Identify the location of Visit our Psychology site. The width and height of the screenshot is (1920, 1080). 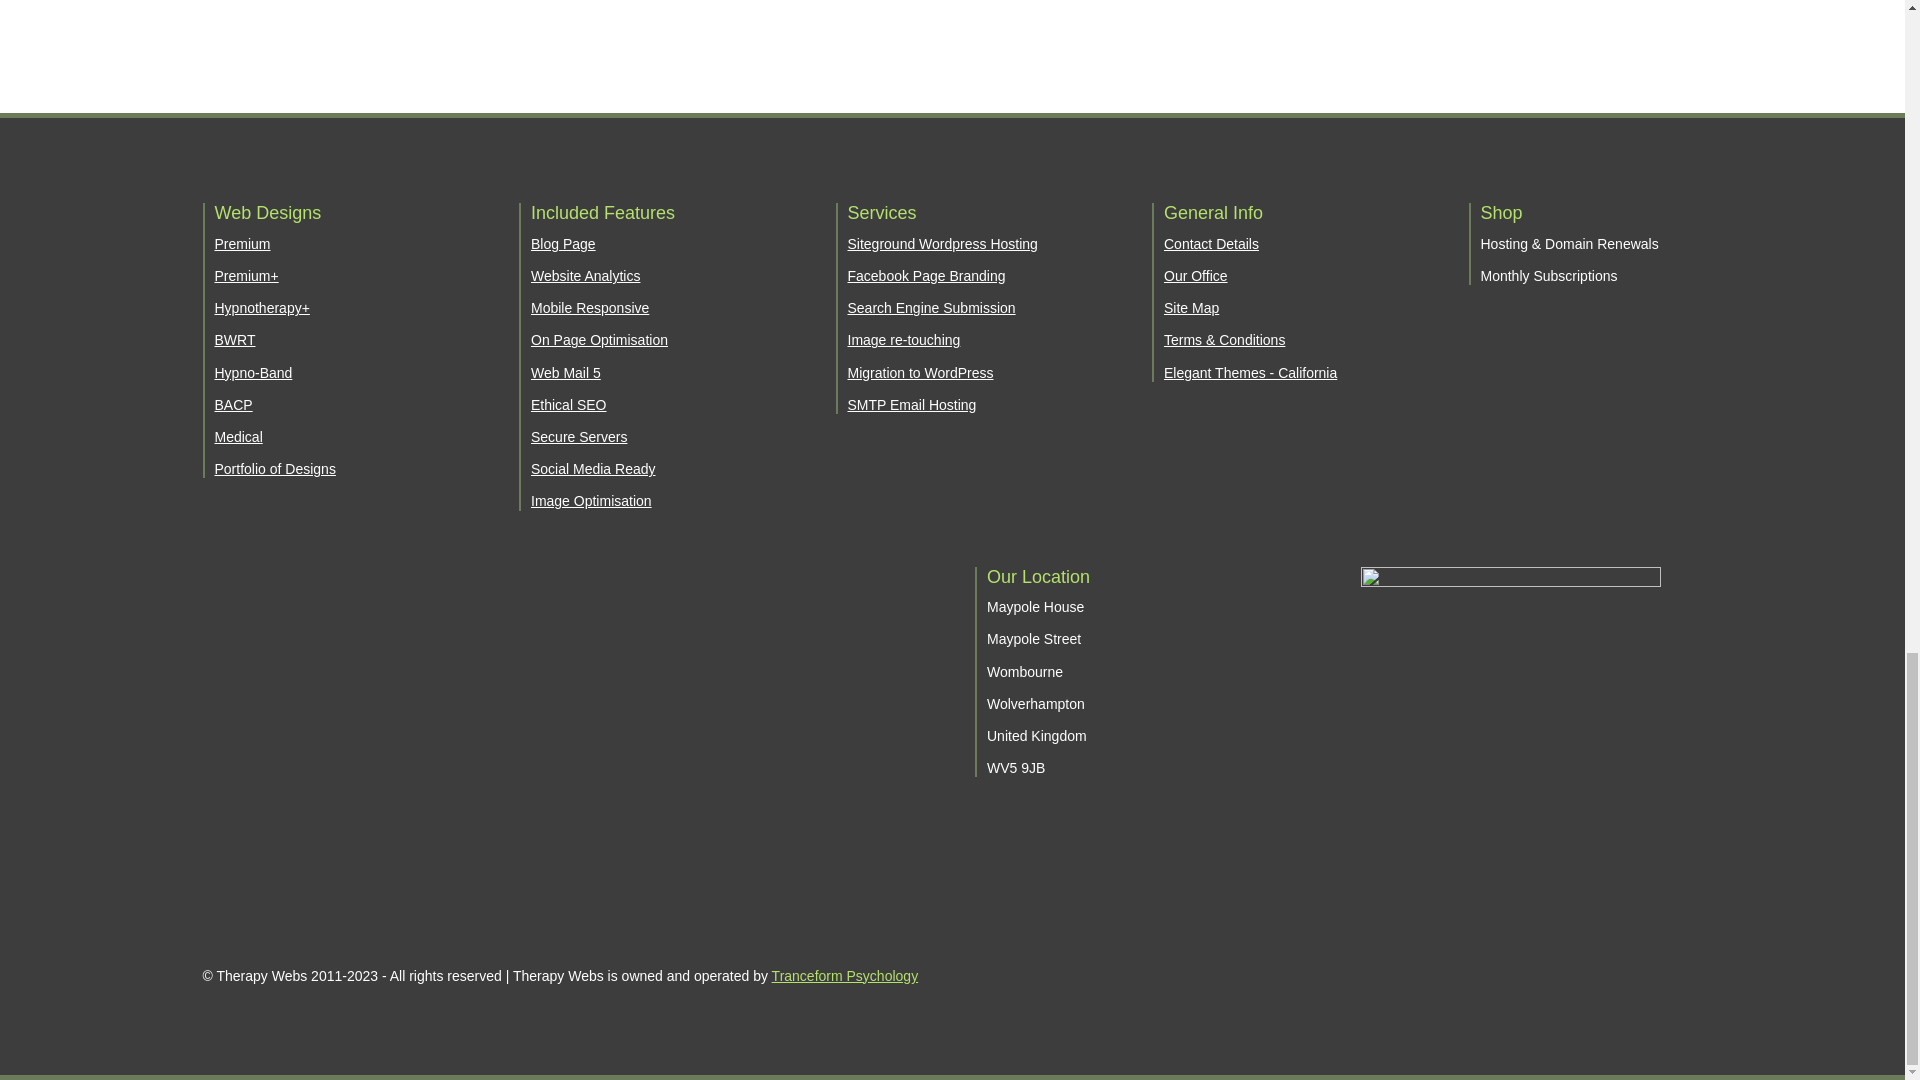
(845, 975).